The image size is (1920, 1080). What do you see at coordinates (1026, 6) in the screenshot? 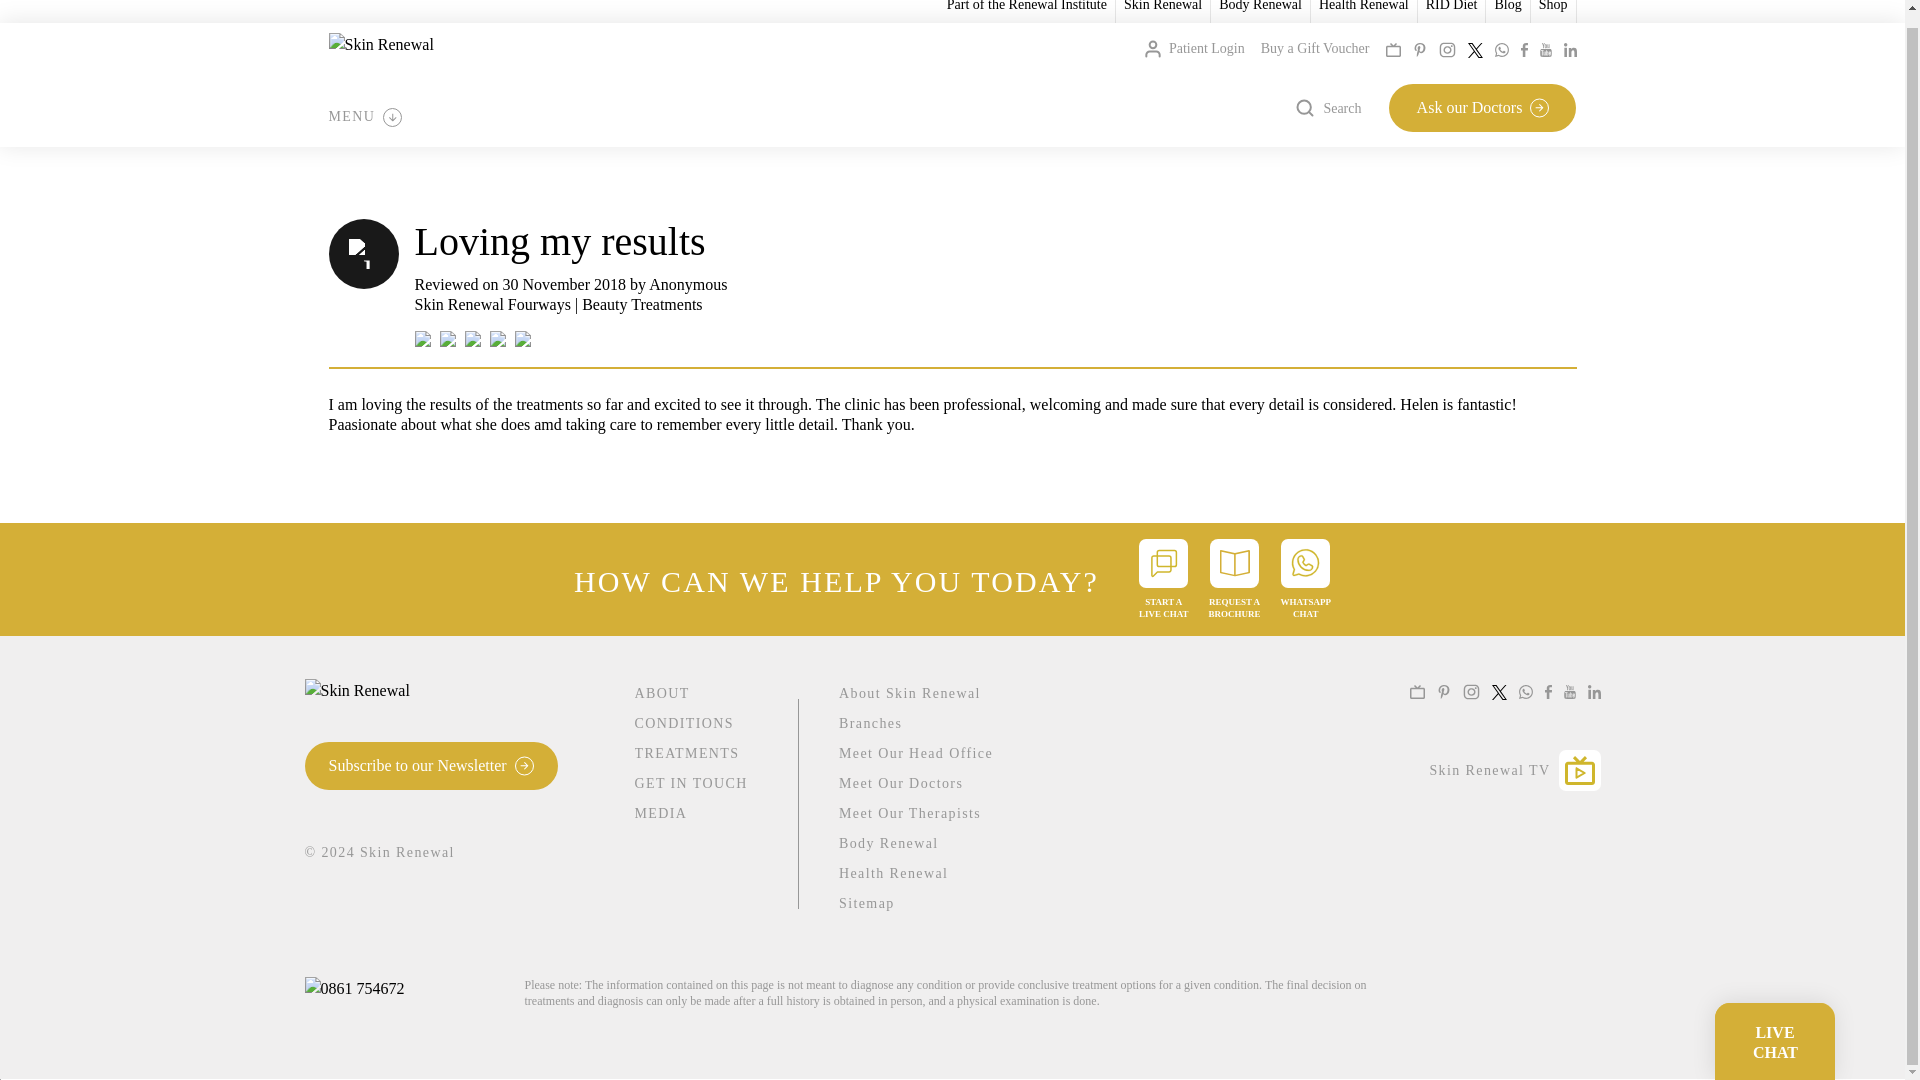
I see `Part of the Renewal Institute` at bounding box center [1026, 6].